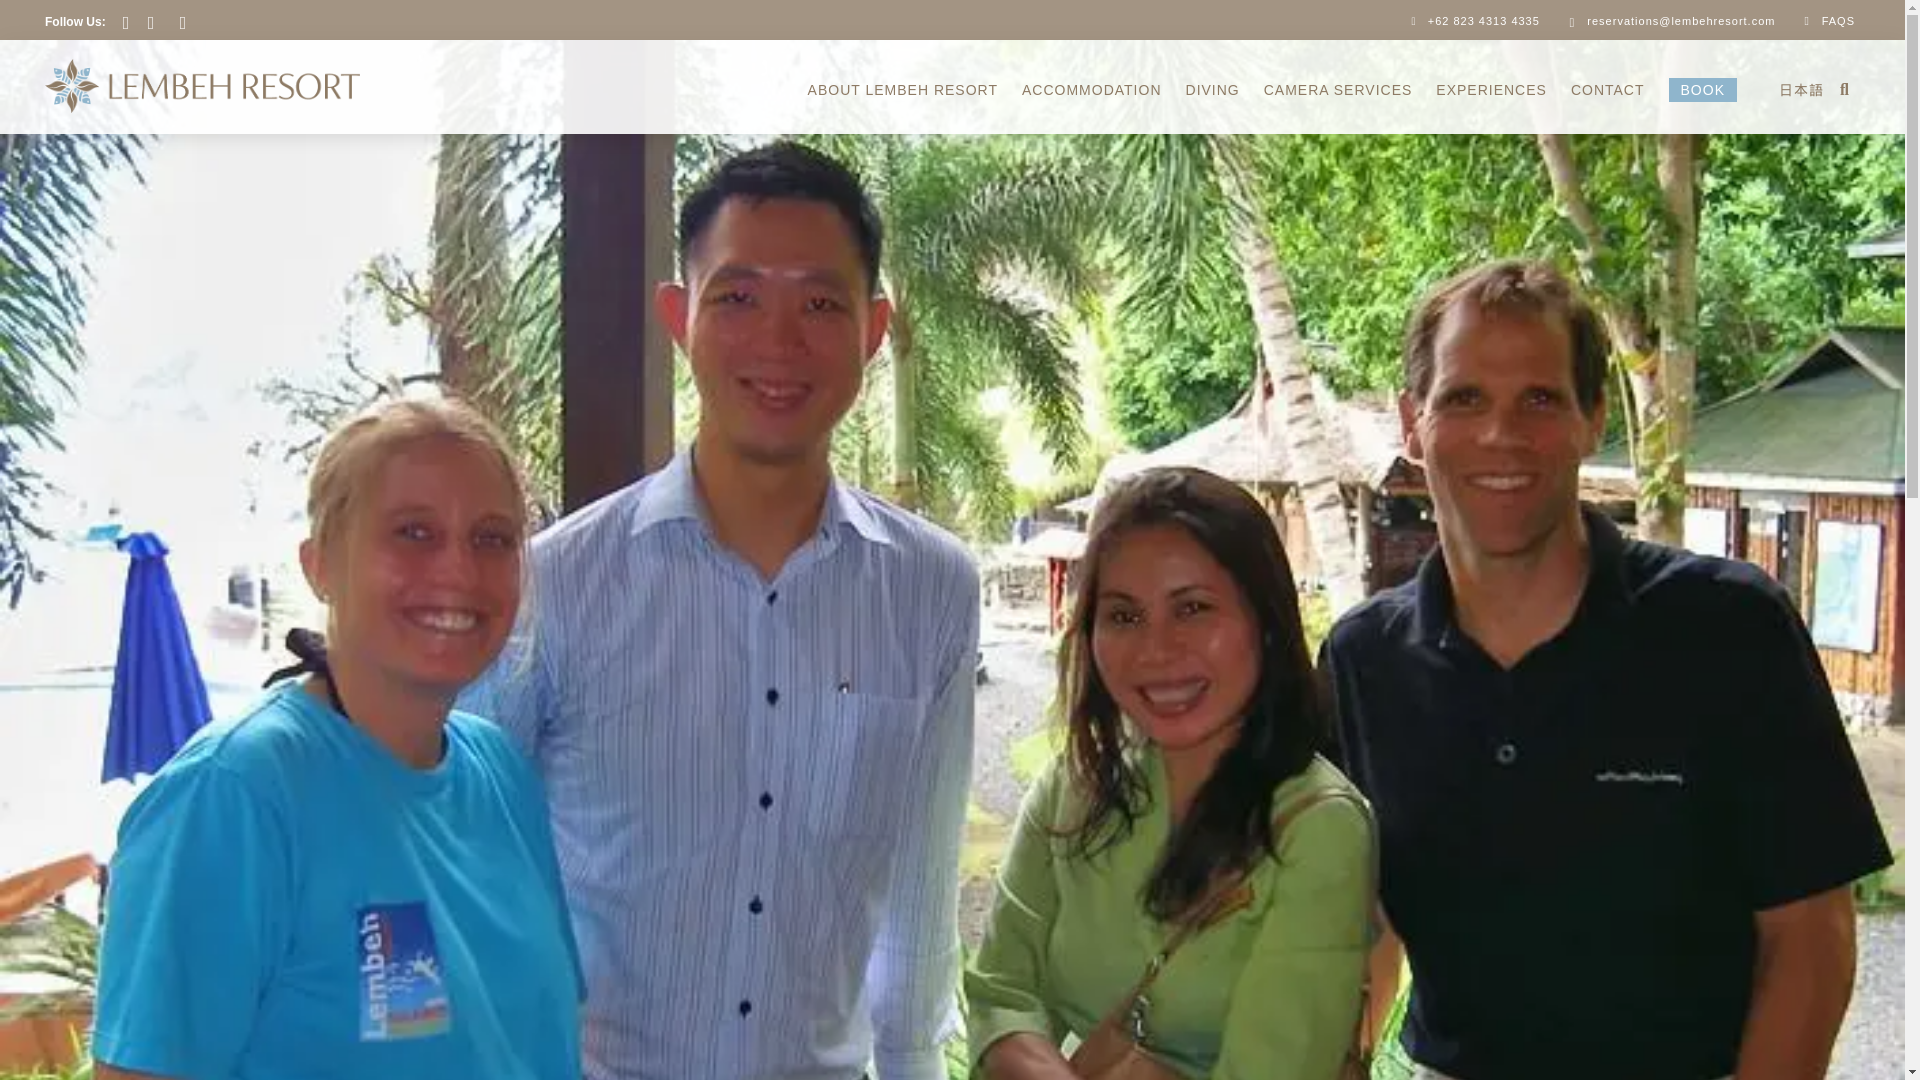  I want to click on EXPERIENCES, so click(1492, 90).